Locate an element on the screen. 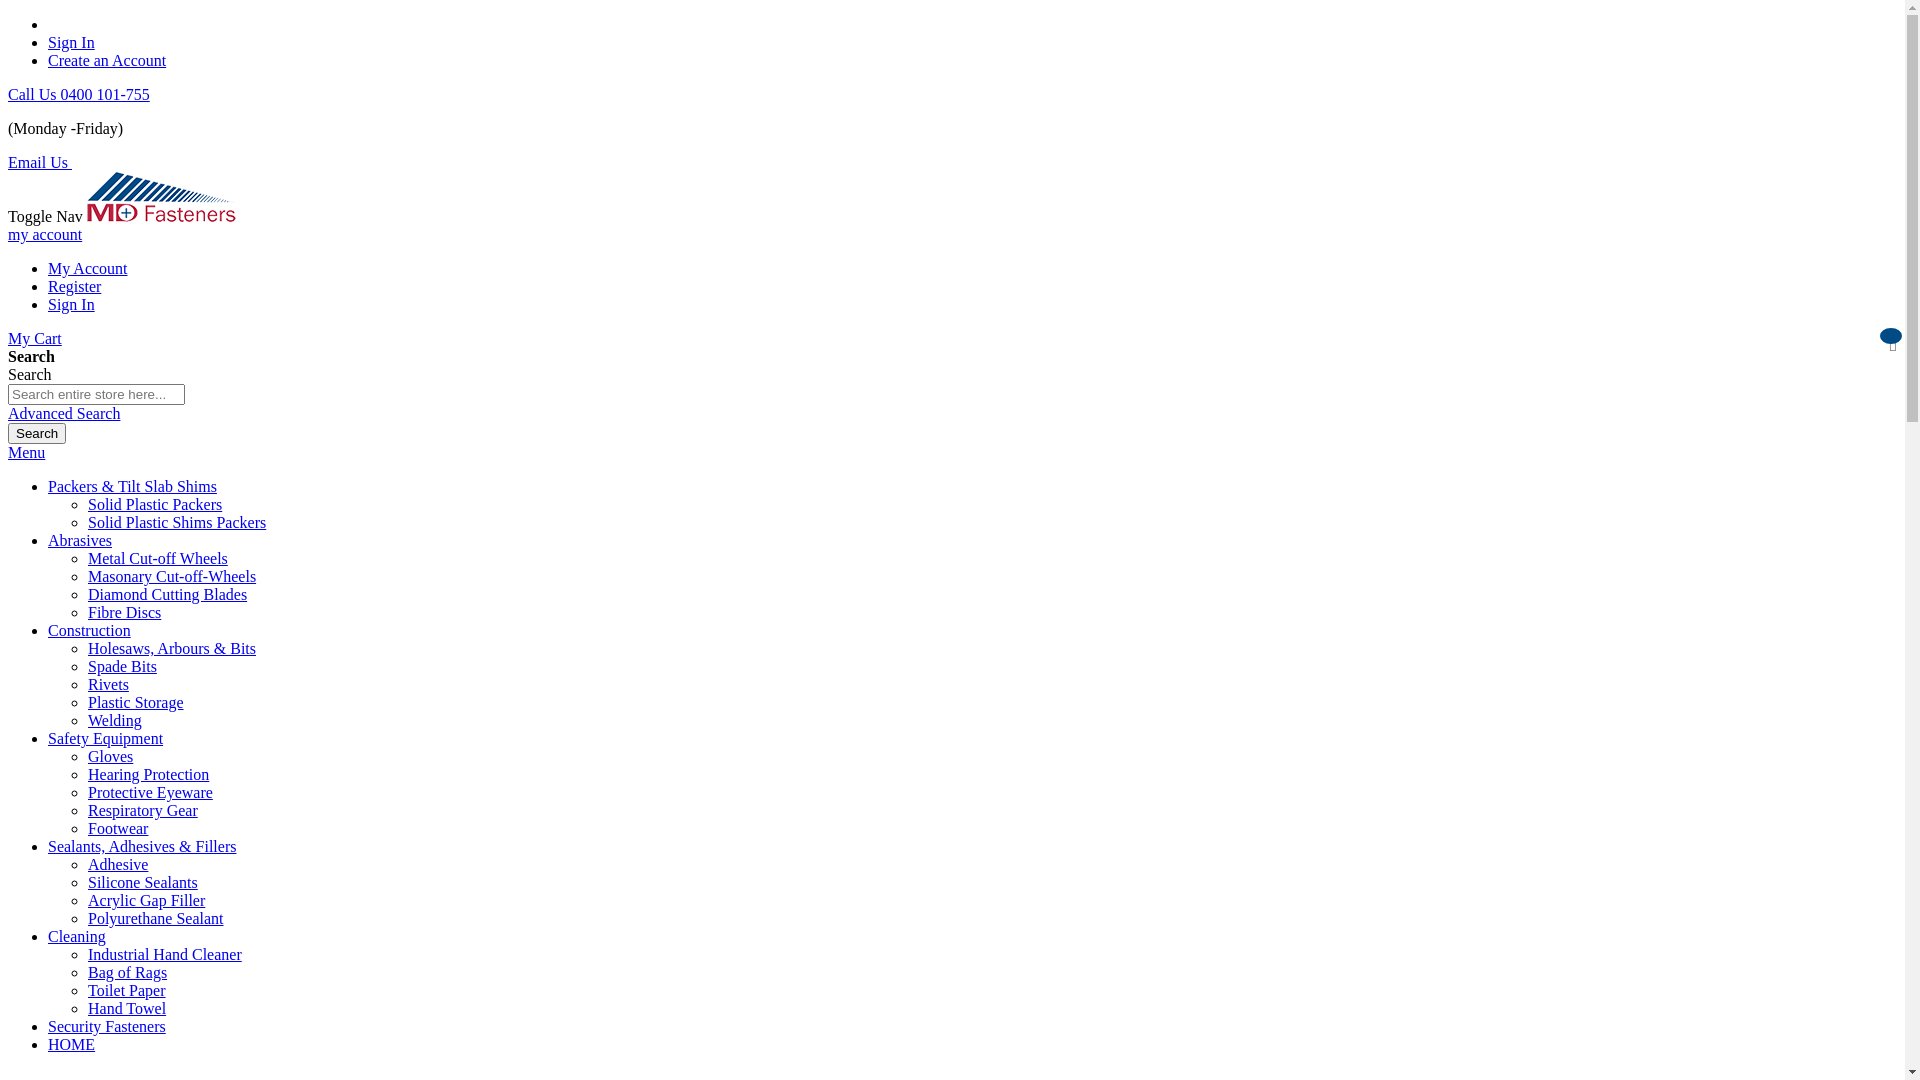 This screenshot has width=1920, height=1080. Construction is located at coordinates (90, 630).